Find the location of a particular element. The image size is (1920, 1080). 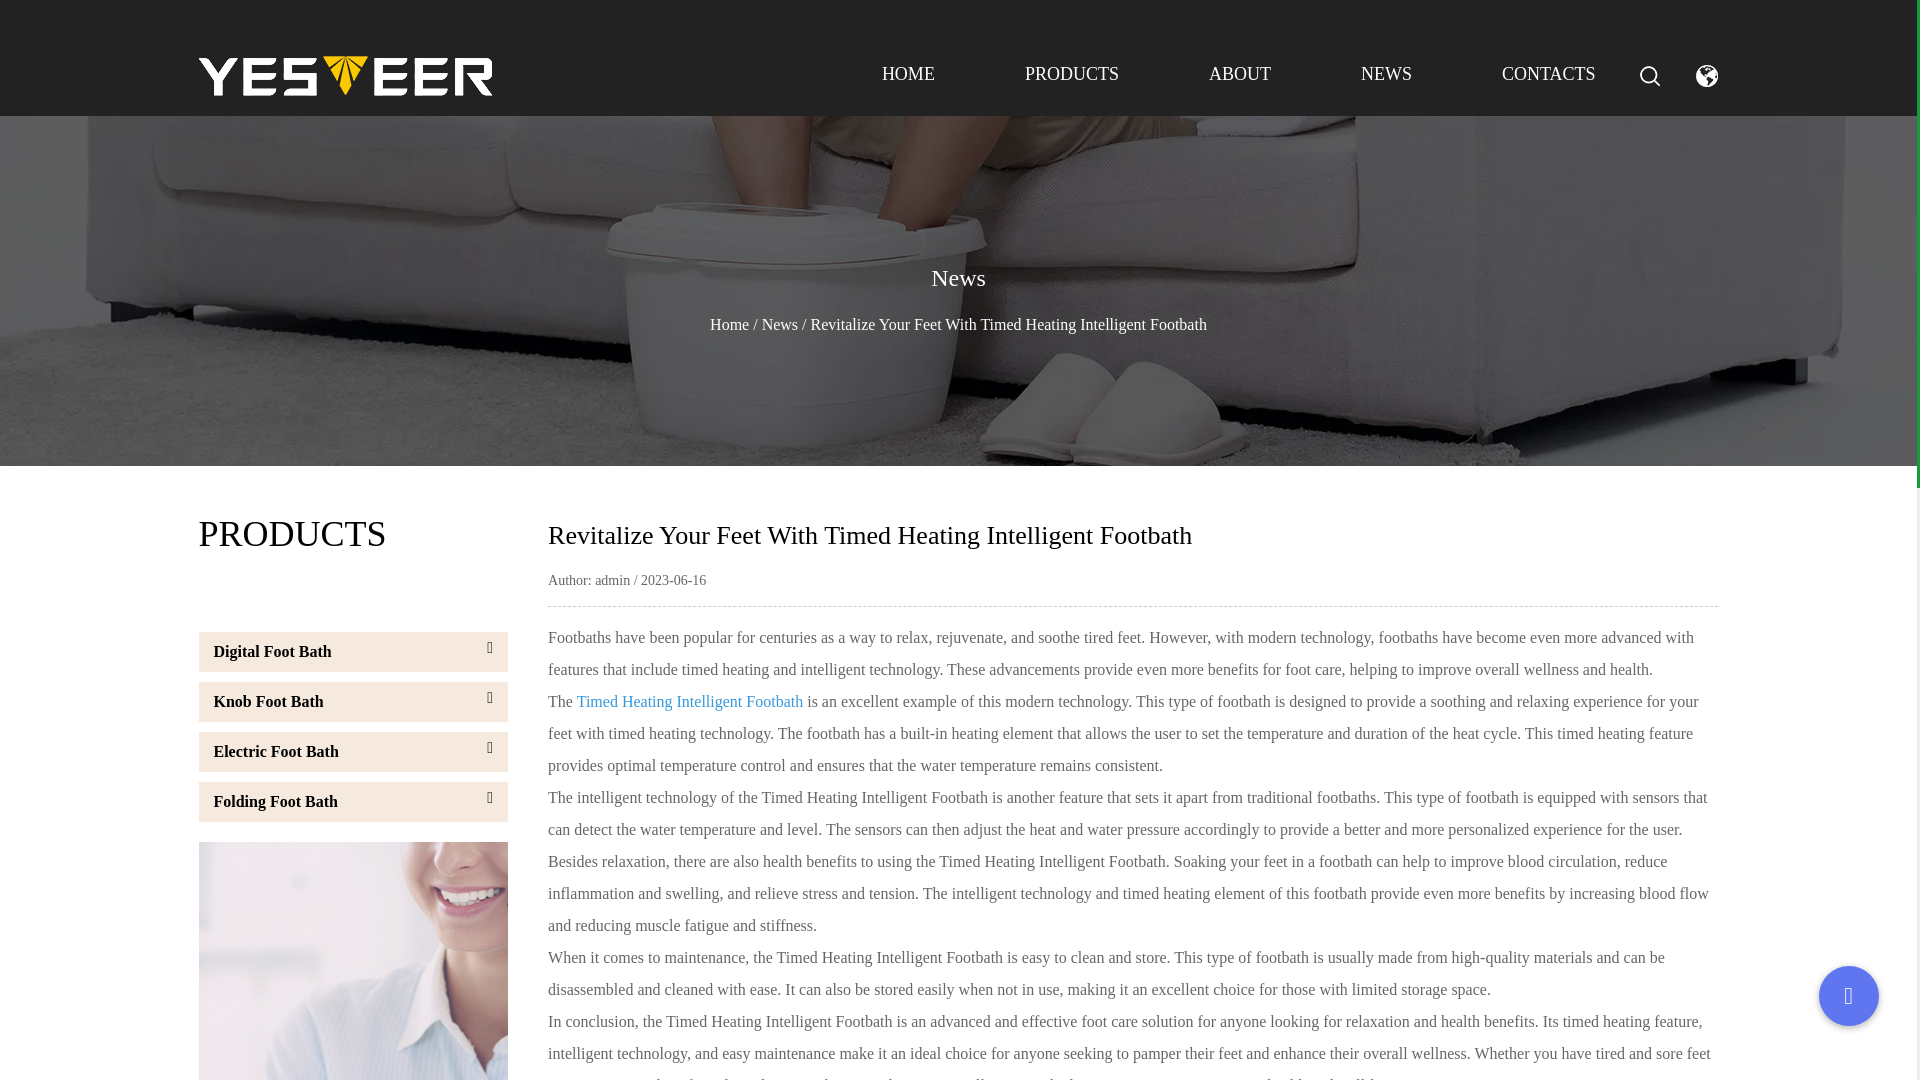

HOME is located at coordinates (908, 74).